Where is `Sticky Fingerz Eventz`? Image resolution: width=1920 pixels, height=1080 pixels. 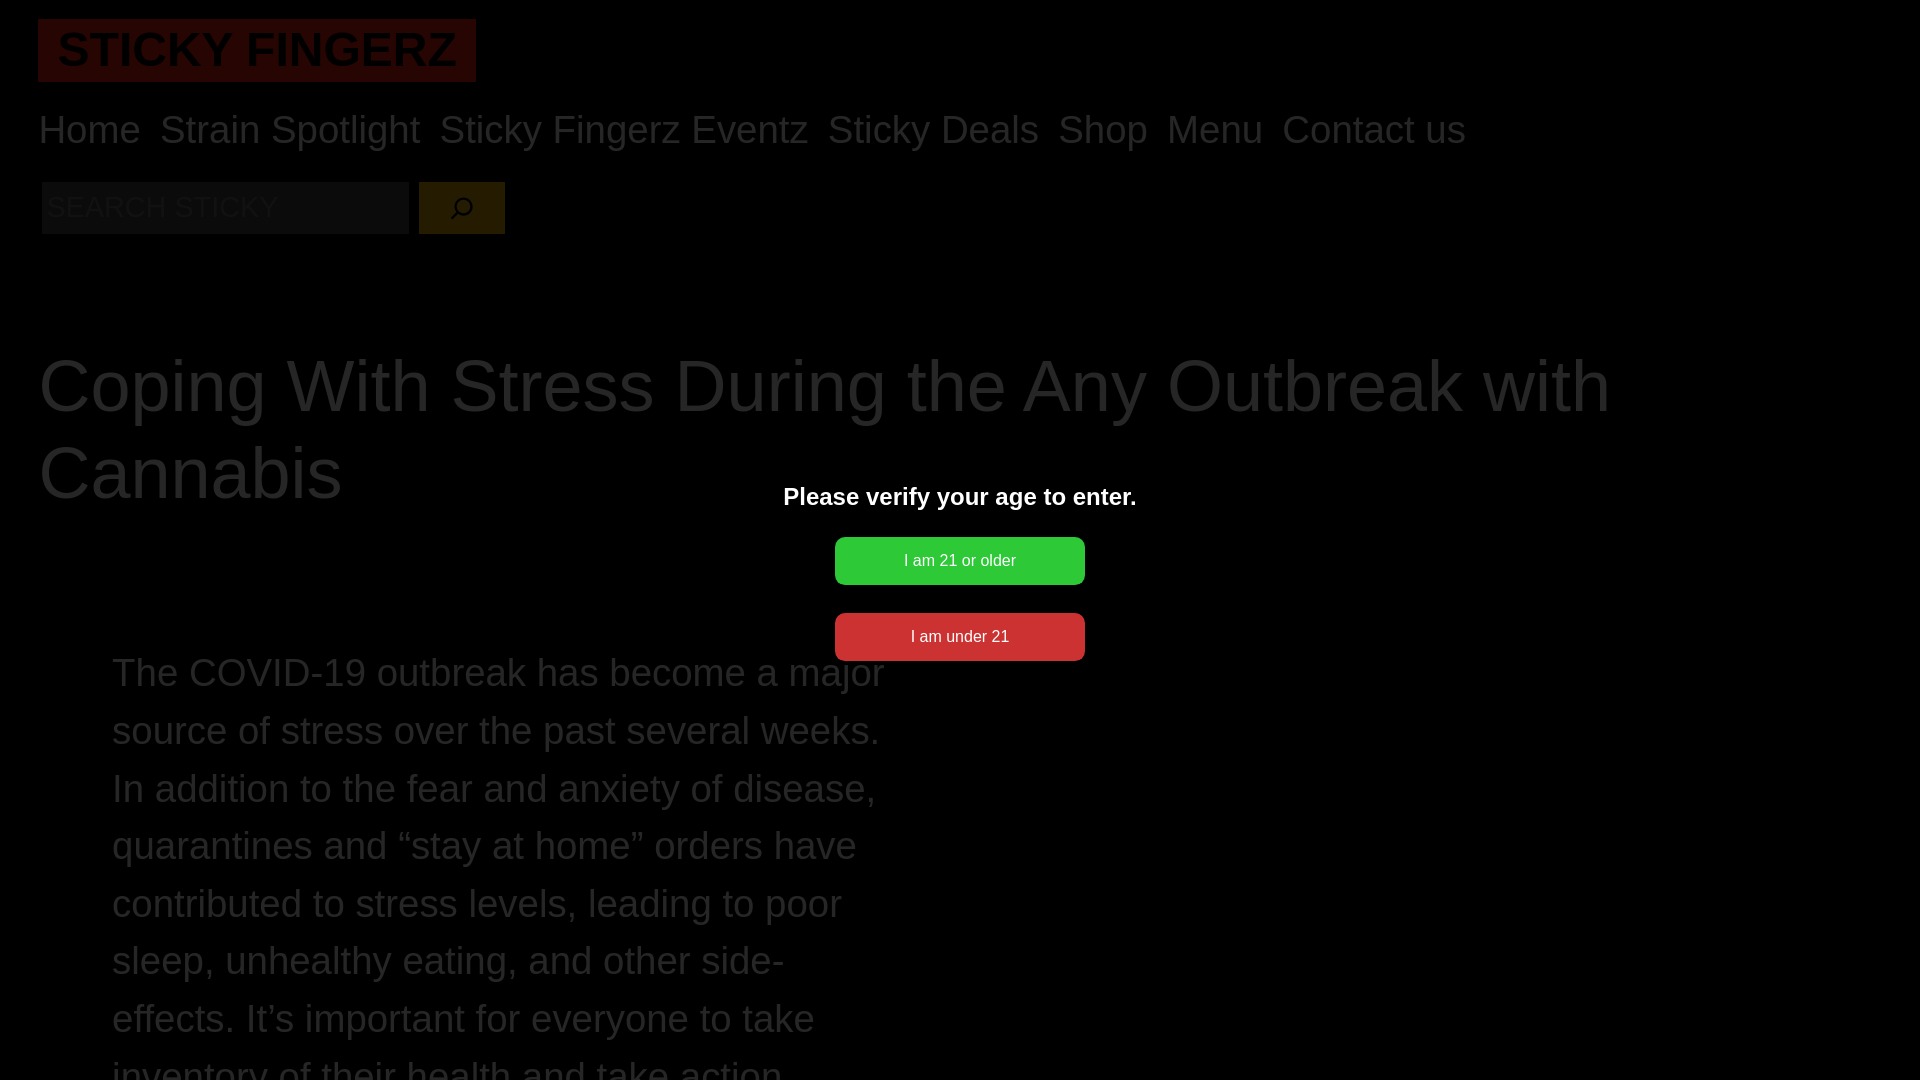
Sticky Fingerz Eventz is located at coordinates (624, 130).